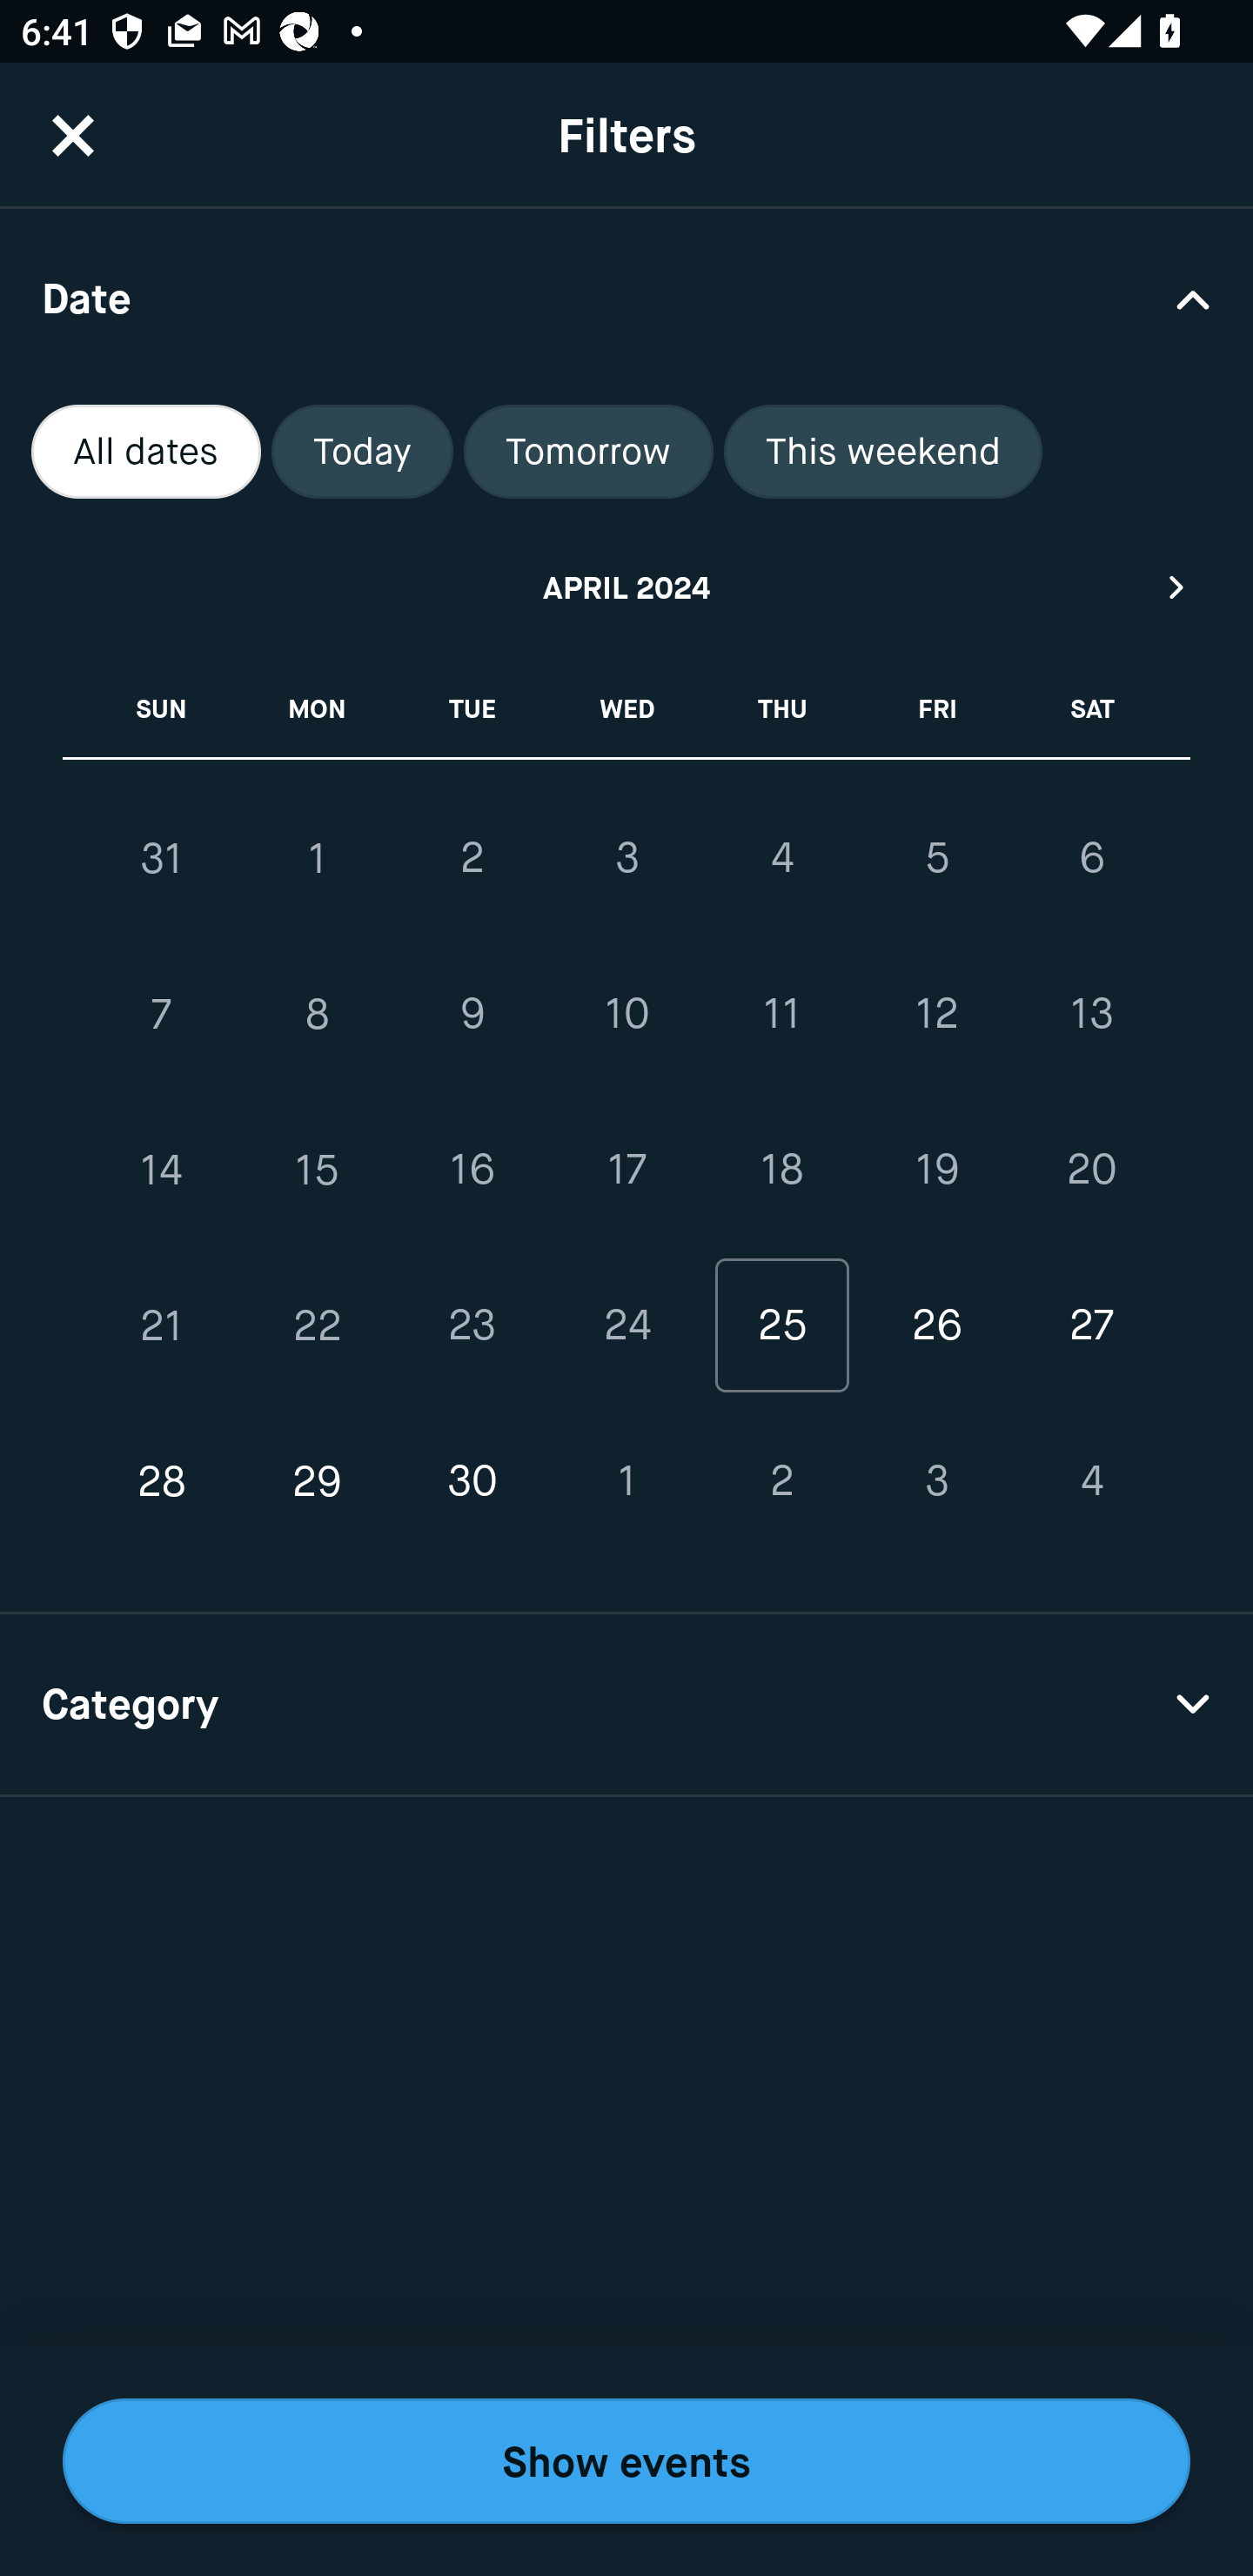 The image size is (1253, 2576). Describe the element at coordinates (781, 1481) in the screenshot. I see `2` at that location.